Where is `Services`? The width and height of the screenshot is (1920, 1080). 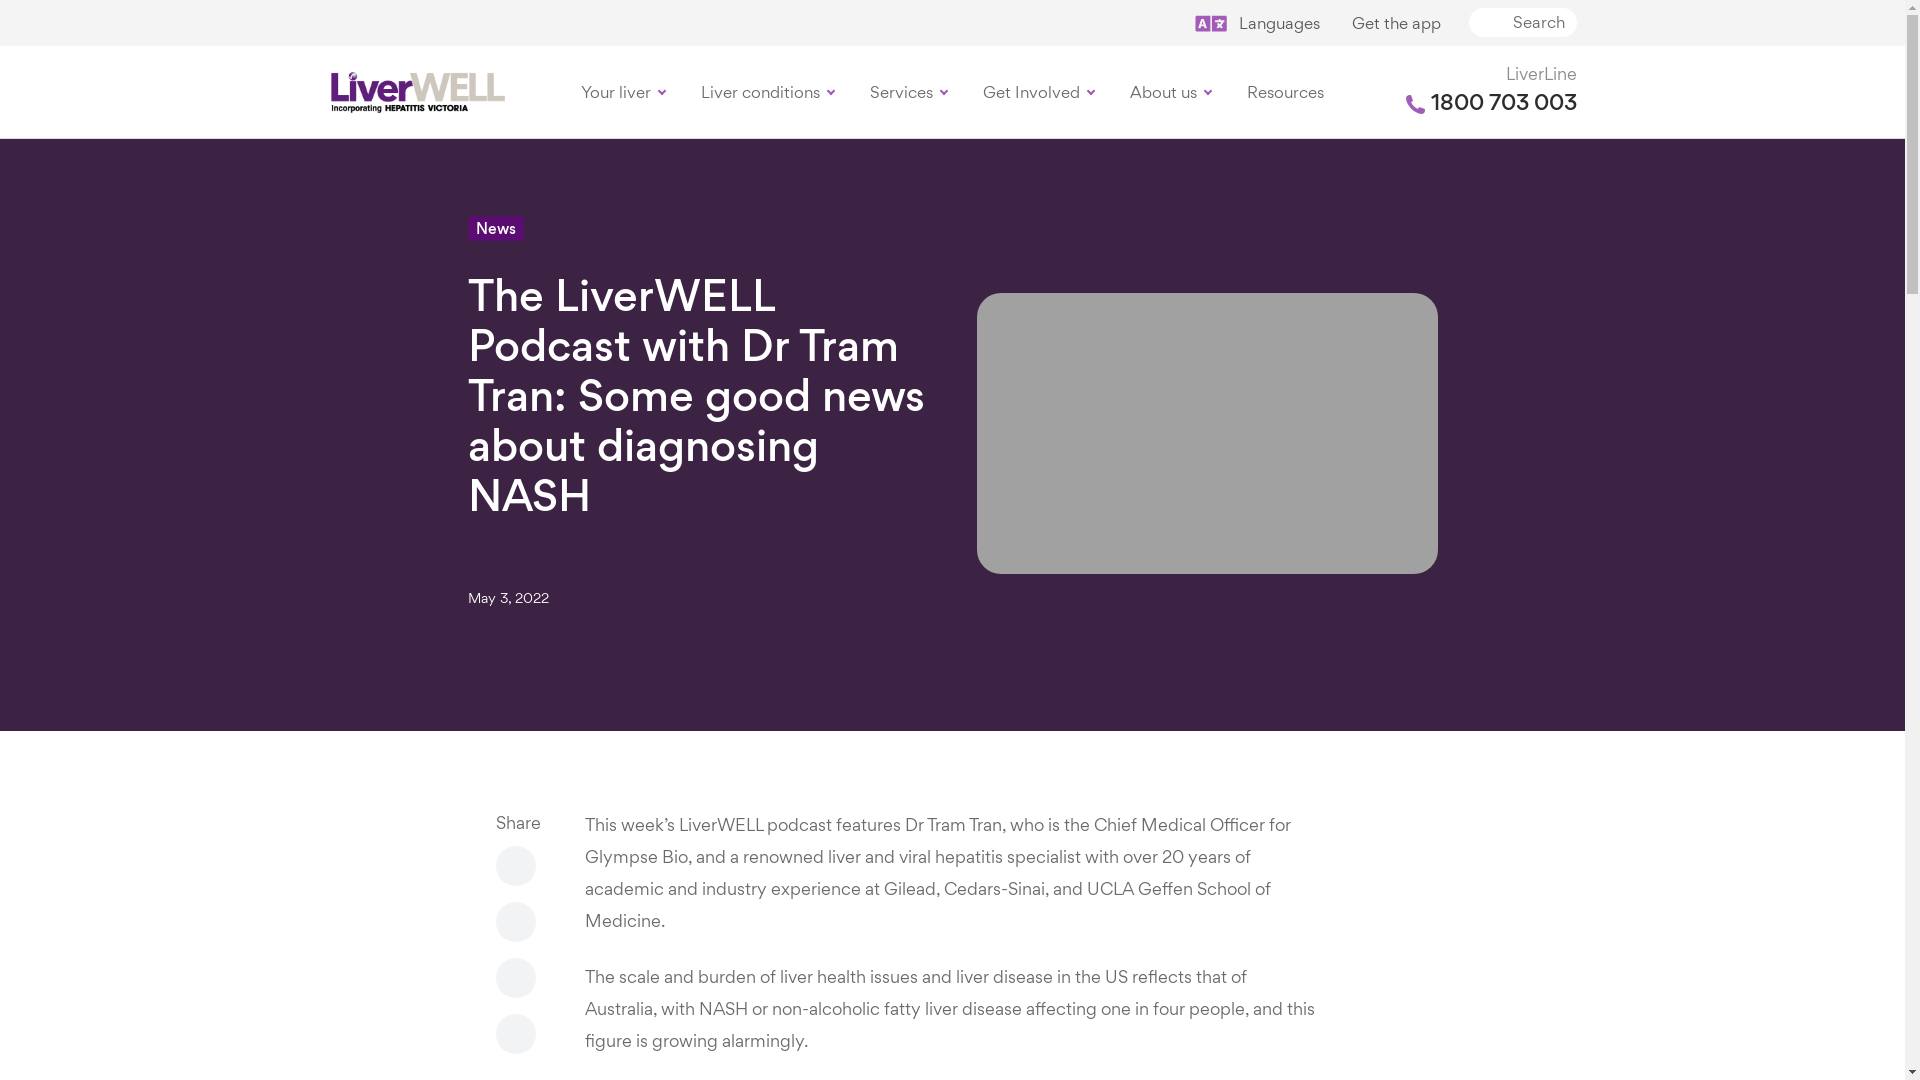 Services is located at coordinates (908, 92).